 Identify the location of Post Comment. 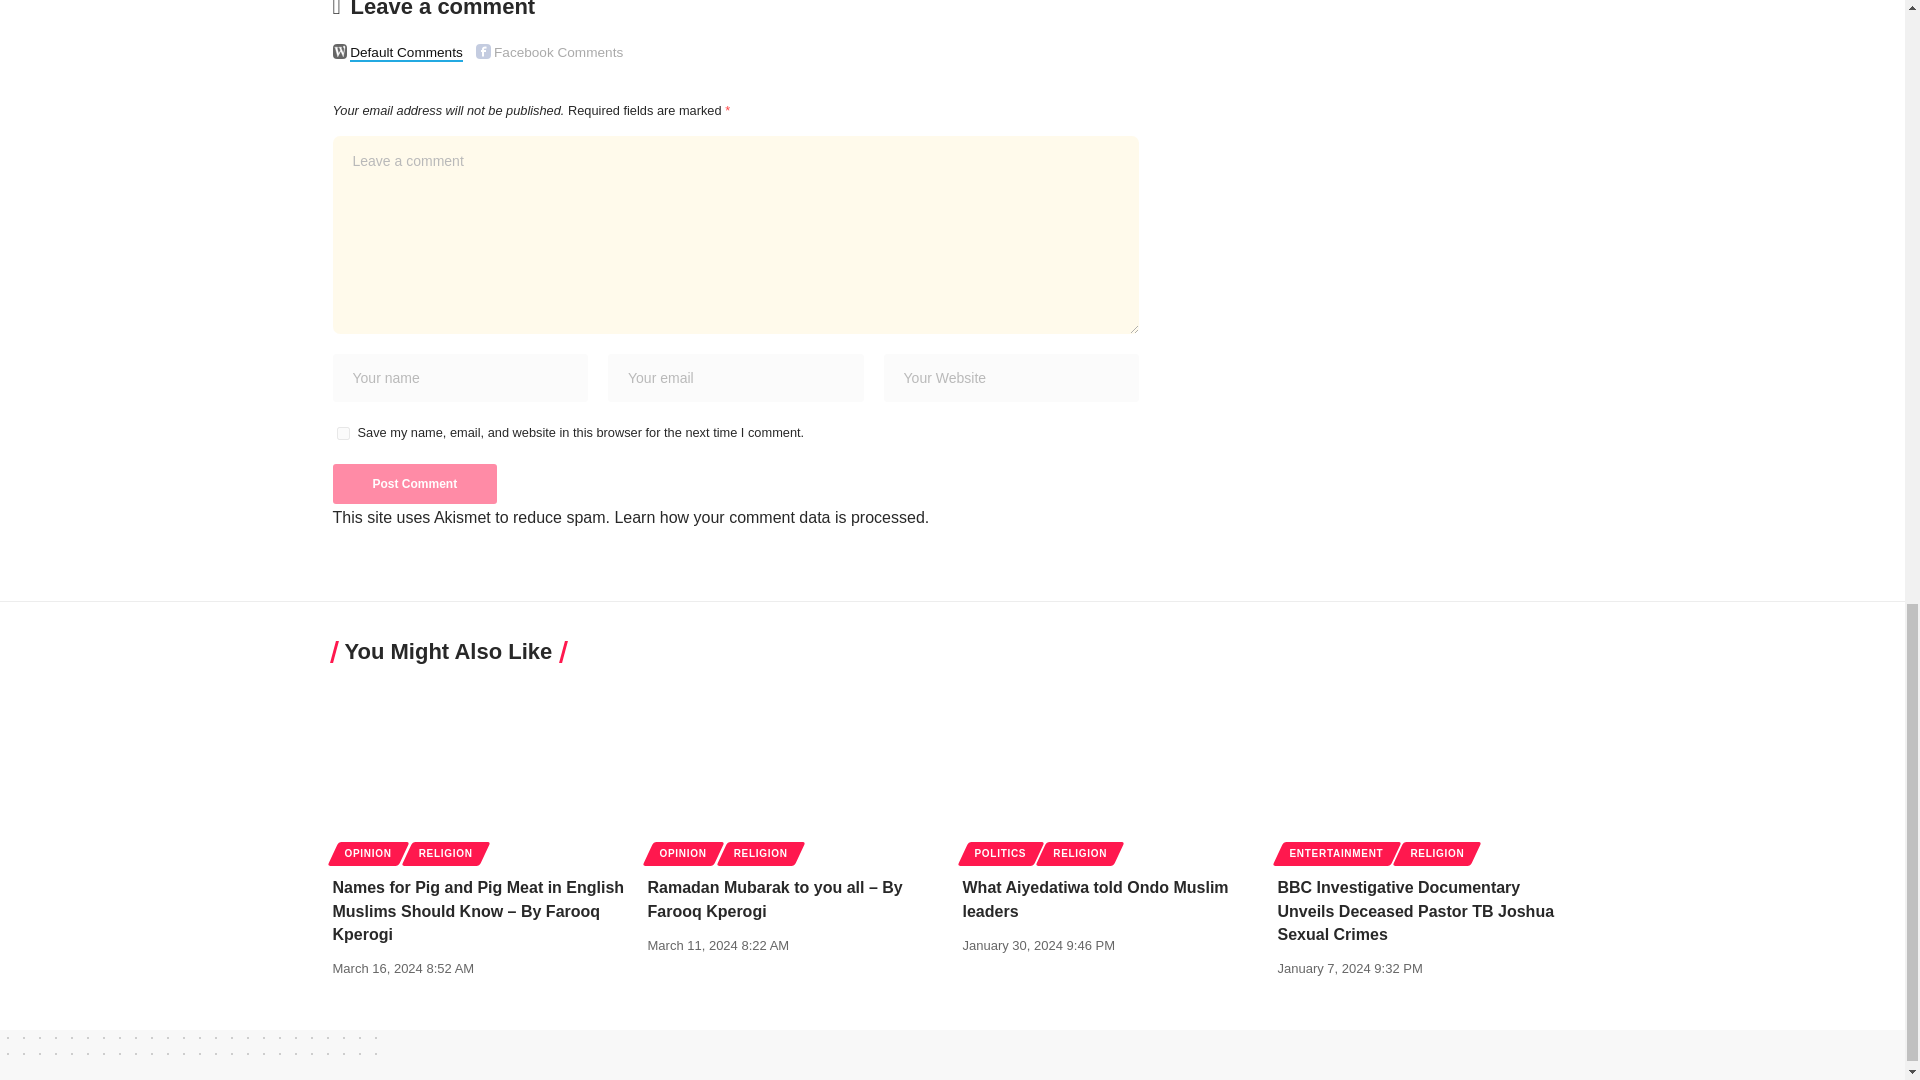
(414, 484).